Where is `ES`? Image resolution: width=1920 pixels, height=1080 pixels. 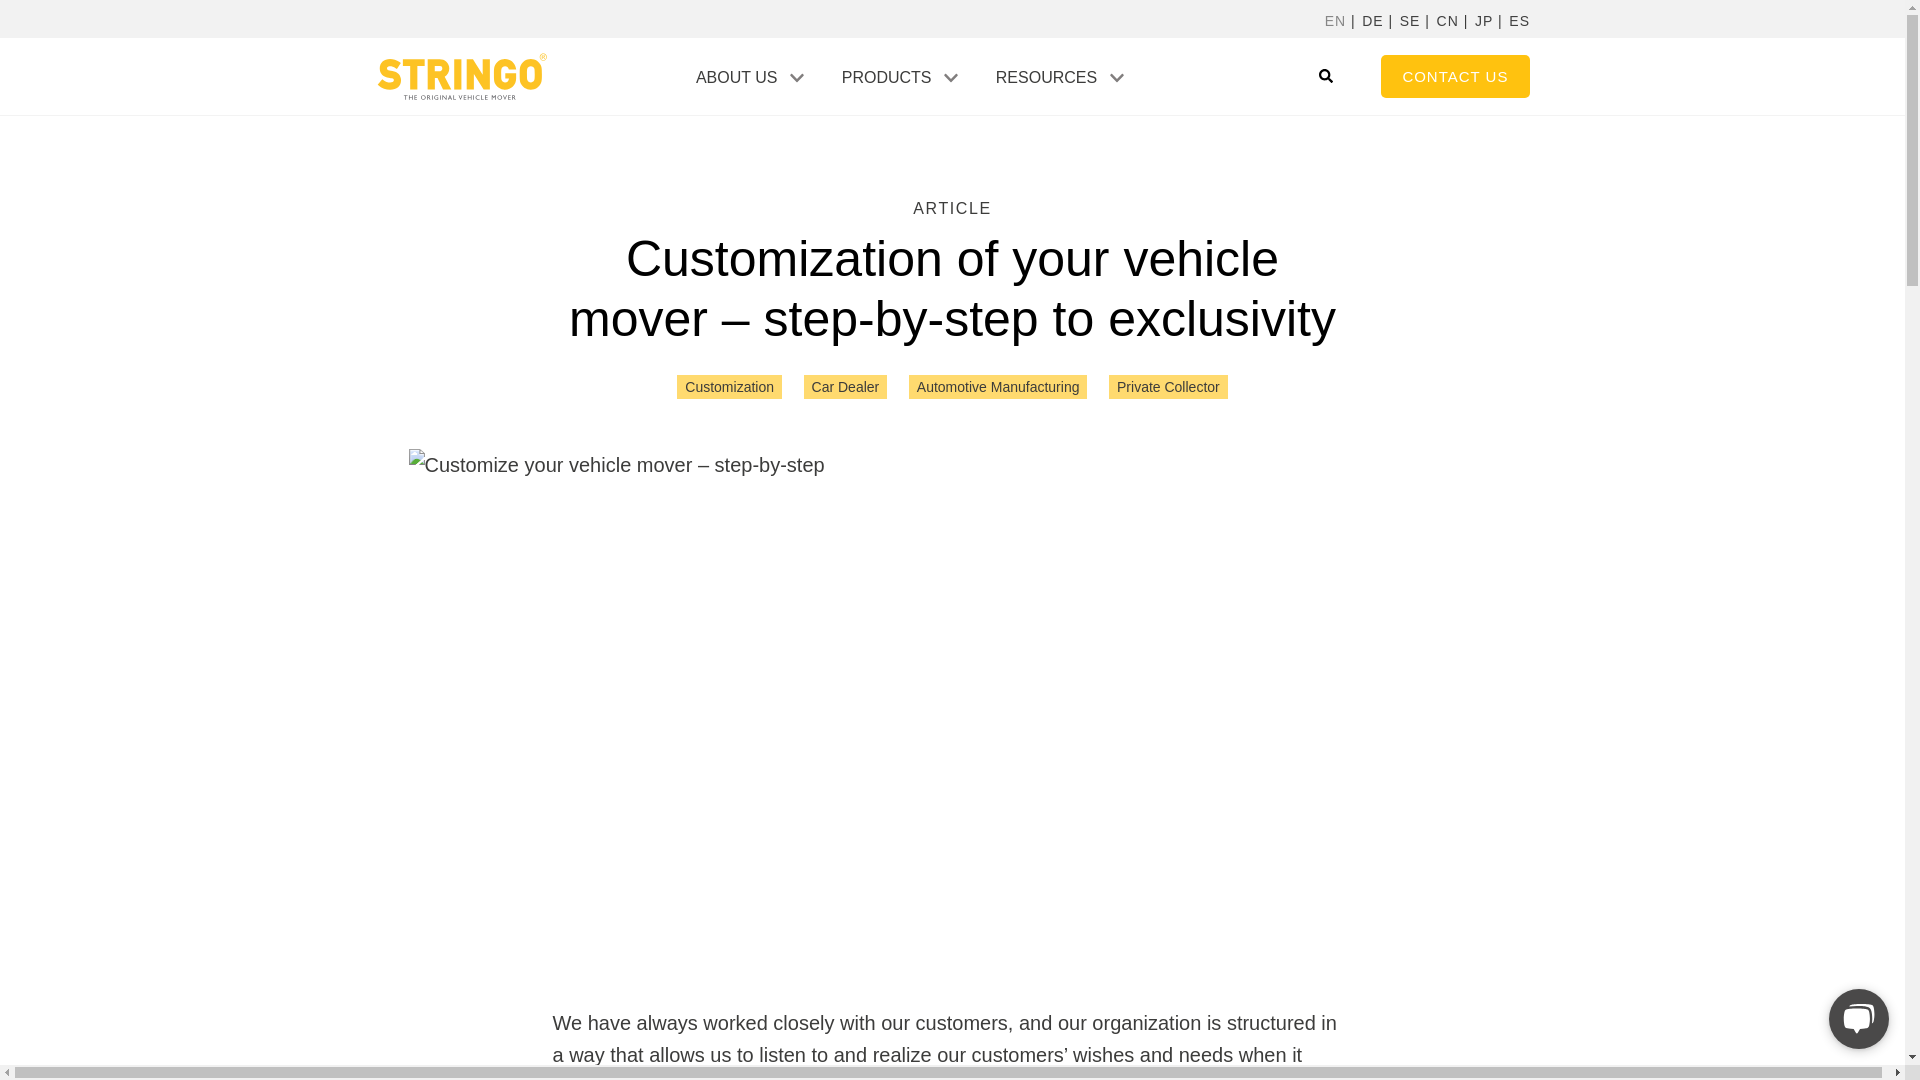 ES is located at coordinates (1520, 22).